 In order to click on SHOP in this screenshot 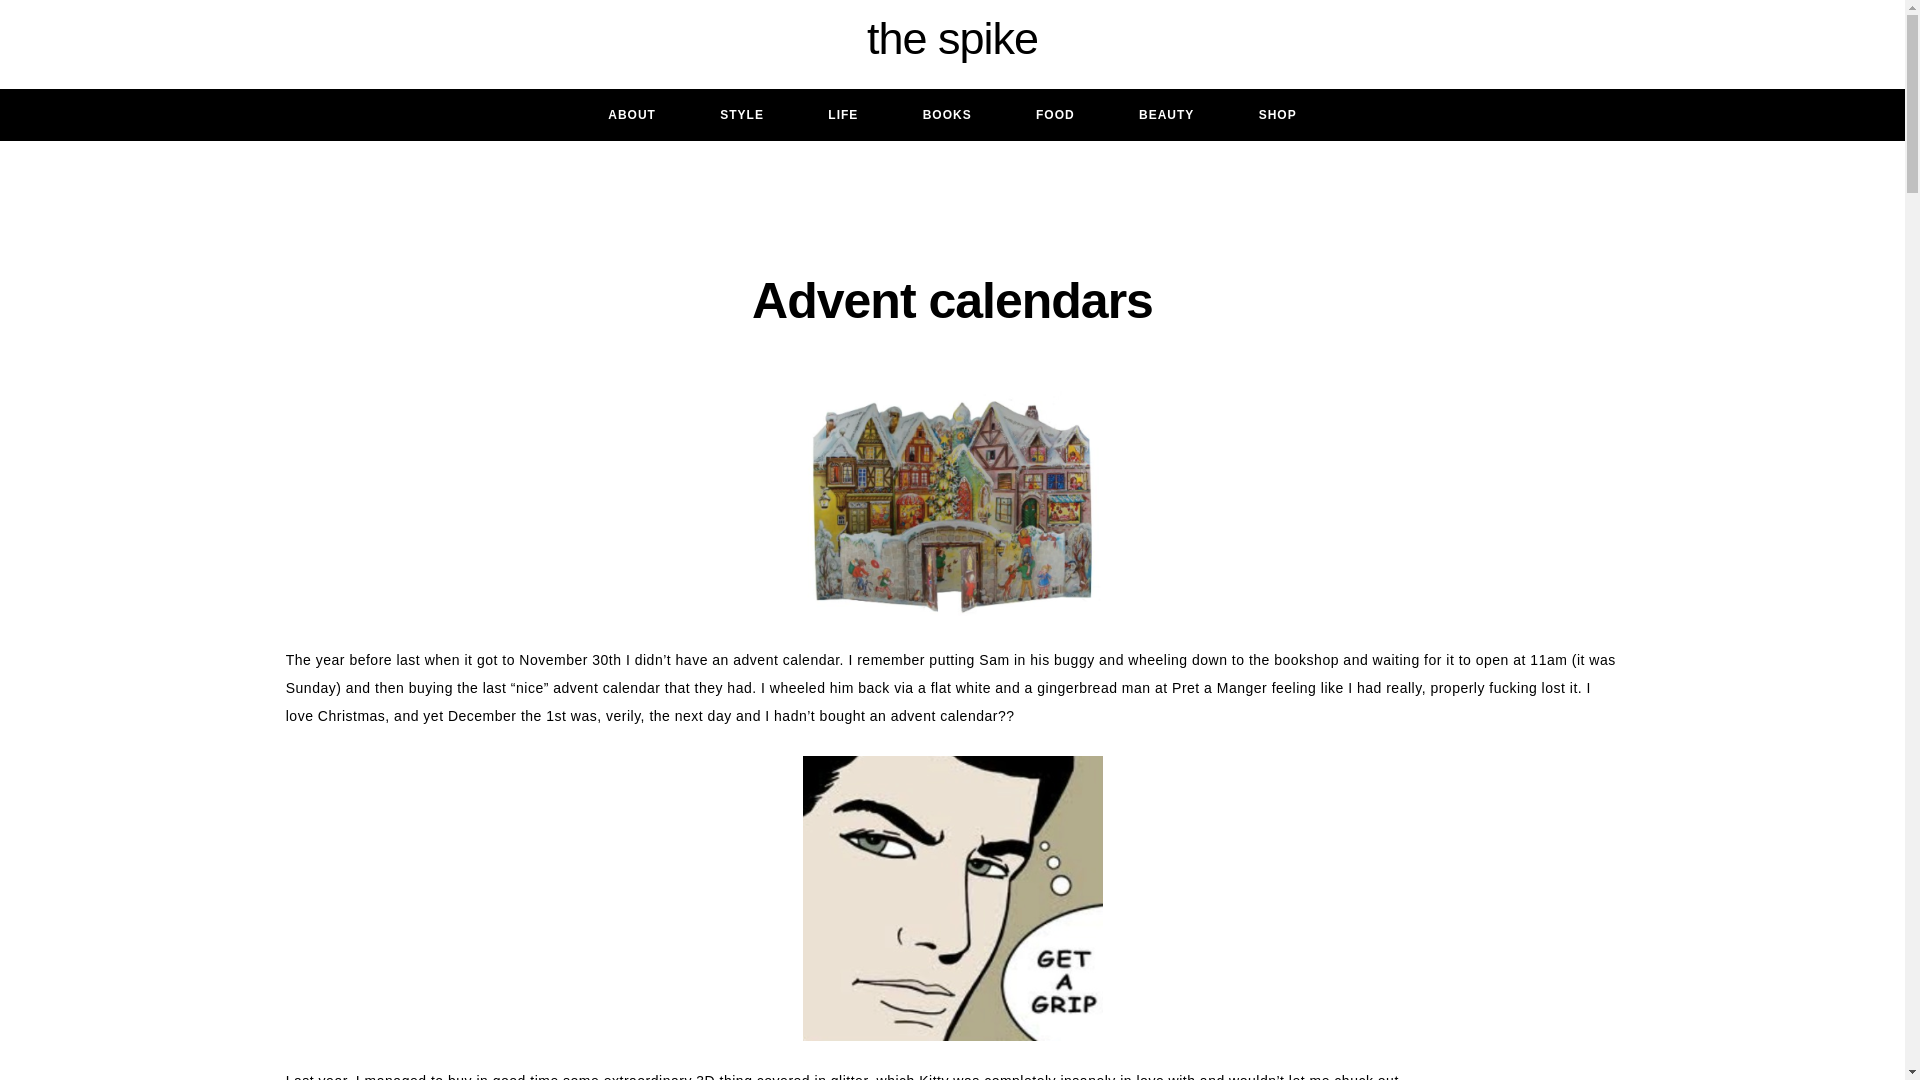, I will do `click(1277, 114)`.